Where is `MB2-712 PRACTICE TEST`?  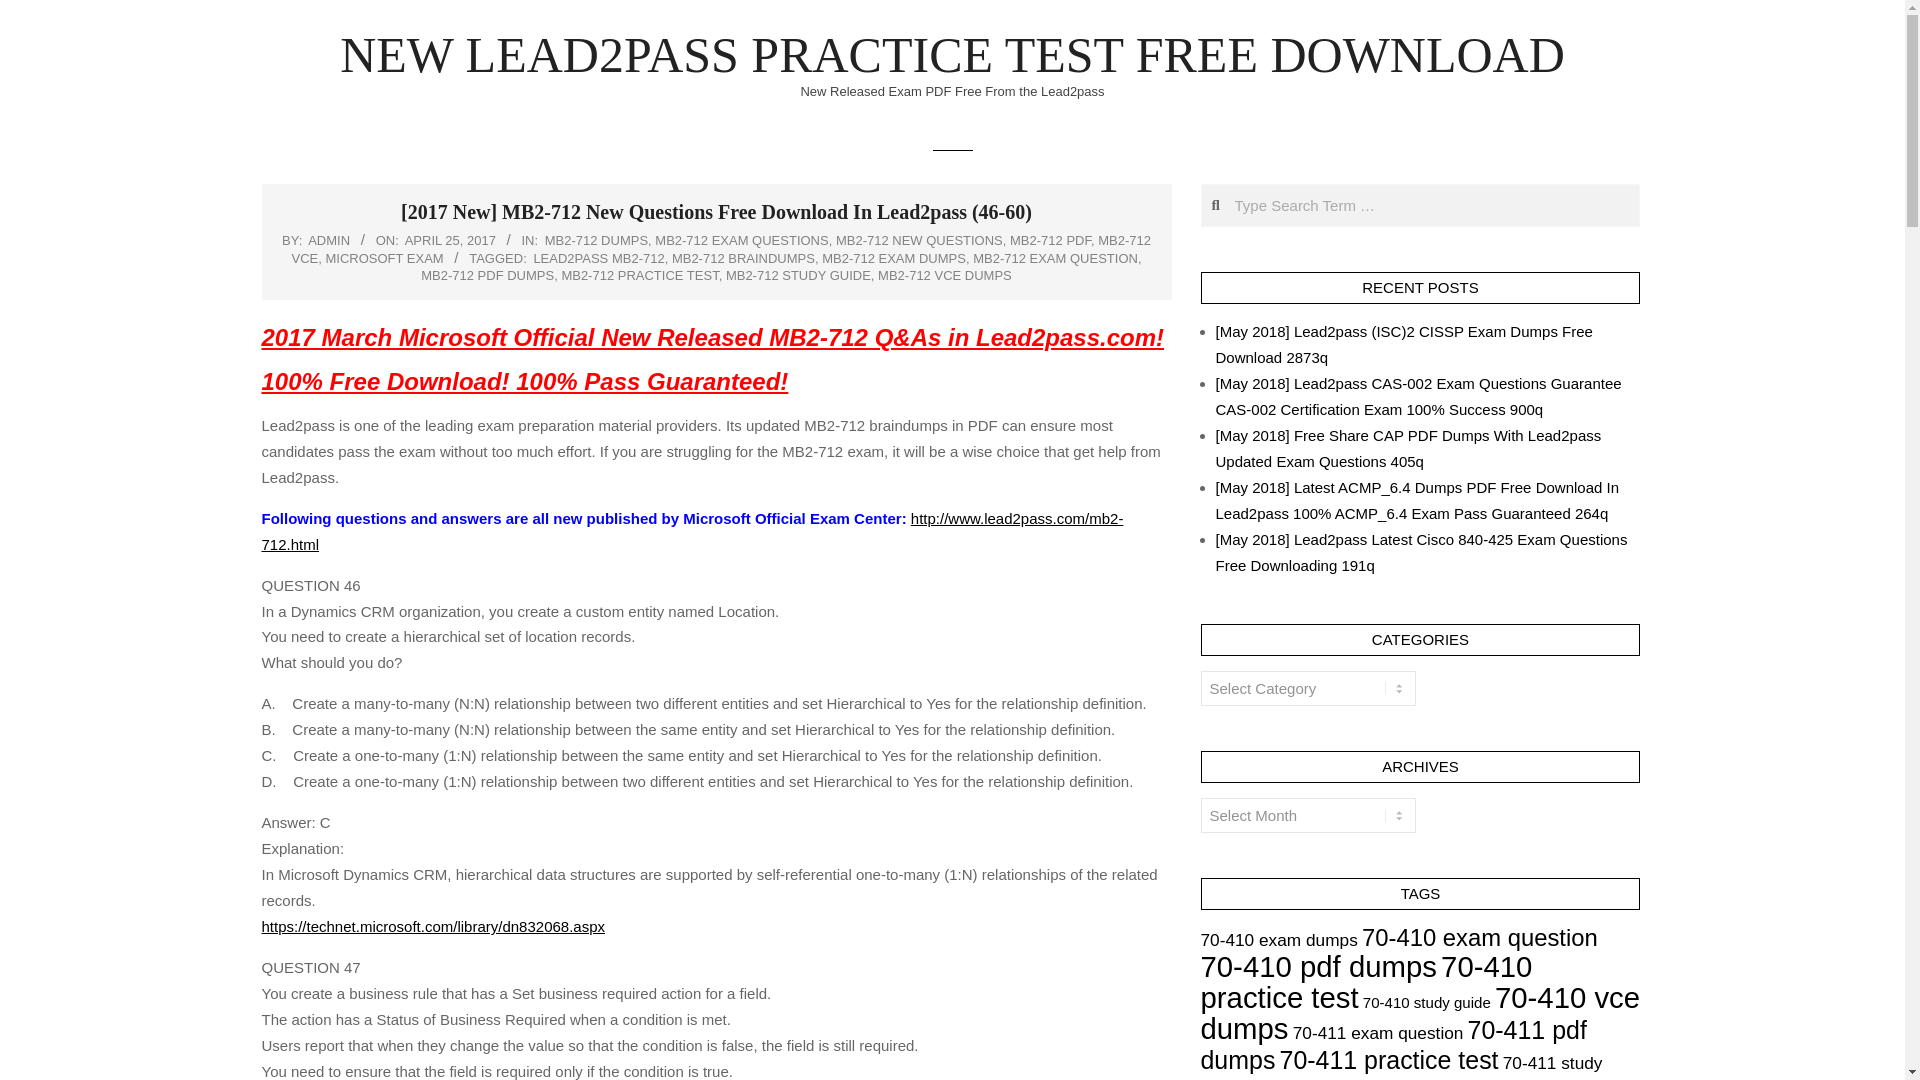 MB2-712 PRACTICE TEST is located at coordinates (639, 274).